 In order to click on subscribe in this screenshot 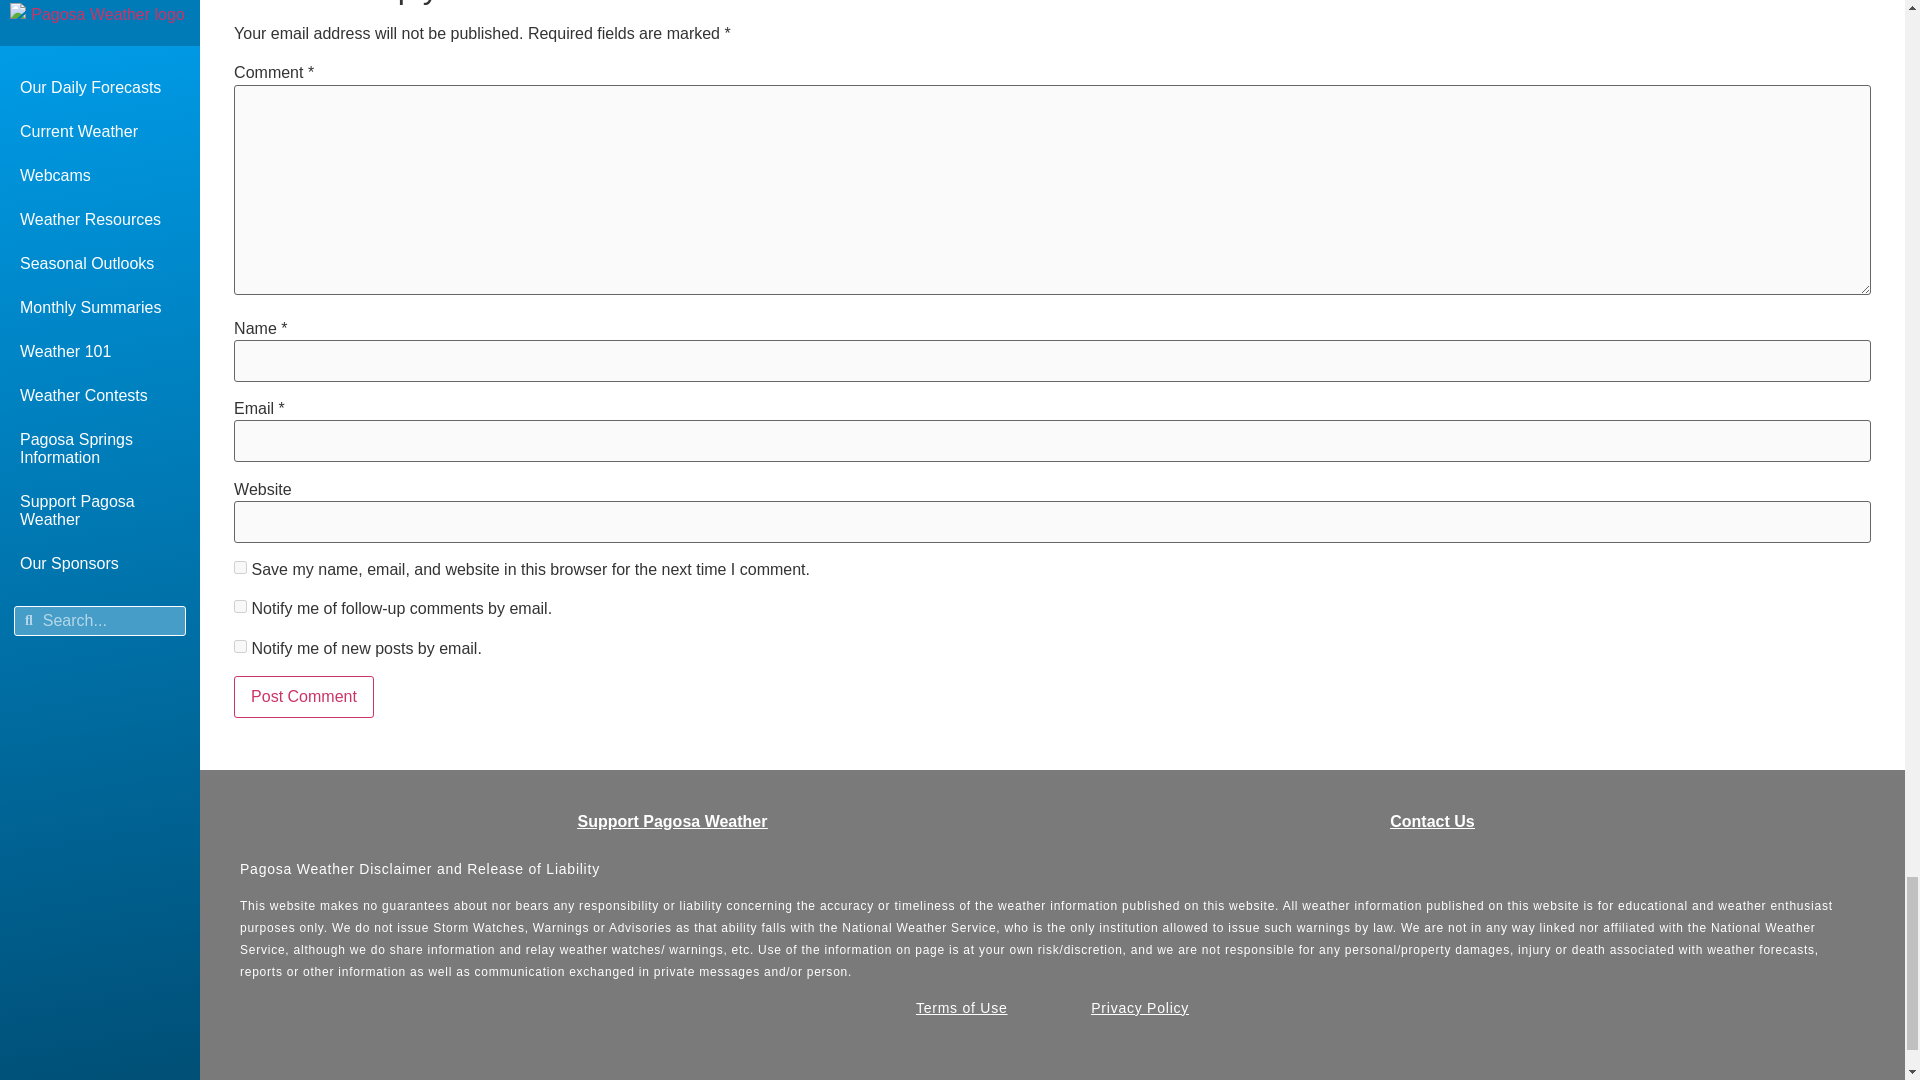, I will do `click(240, 606)`.